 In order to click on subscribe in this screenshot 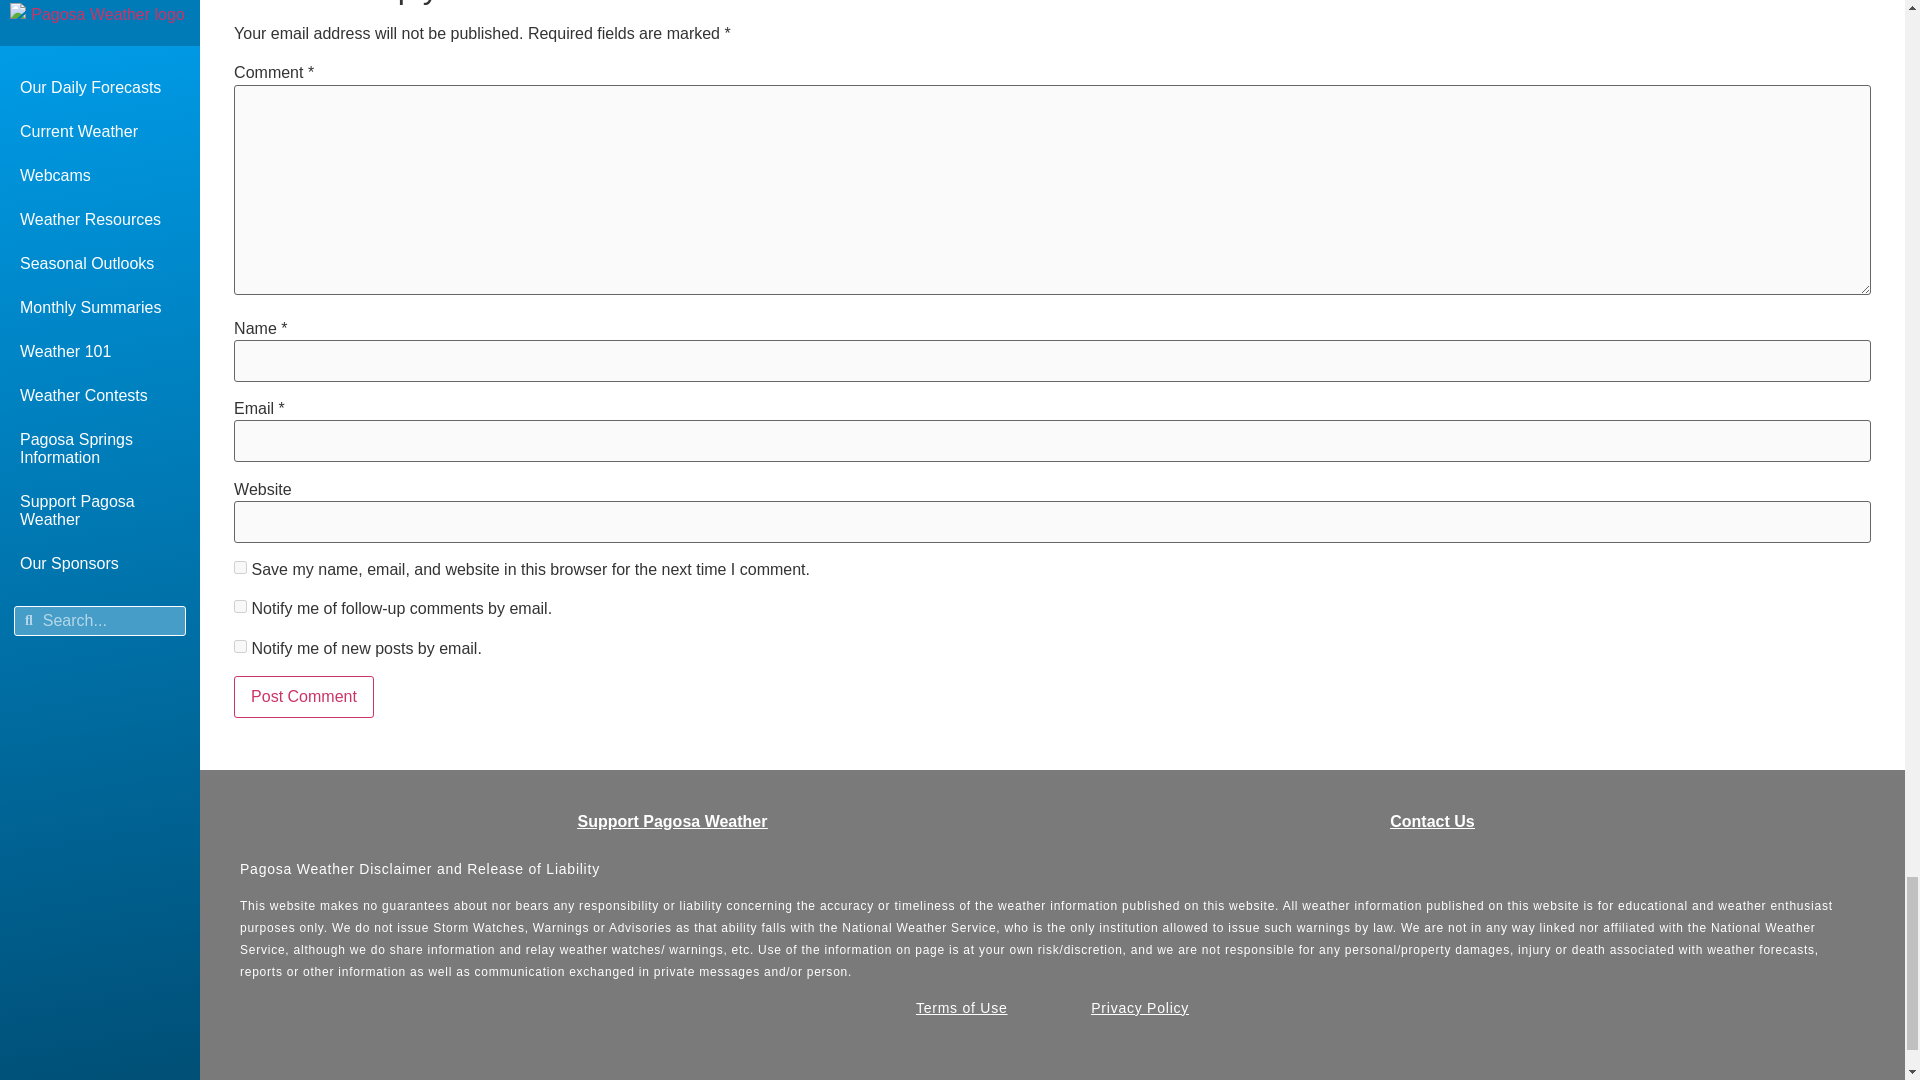, I will do `click(240, 606)`.